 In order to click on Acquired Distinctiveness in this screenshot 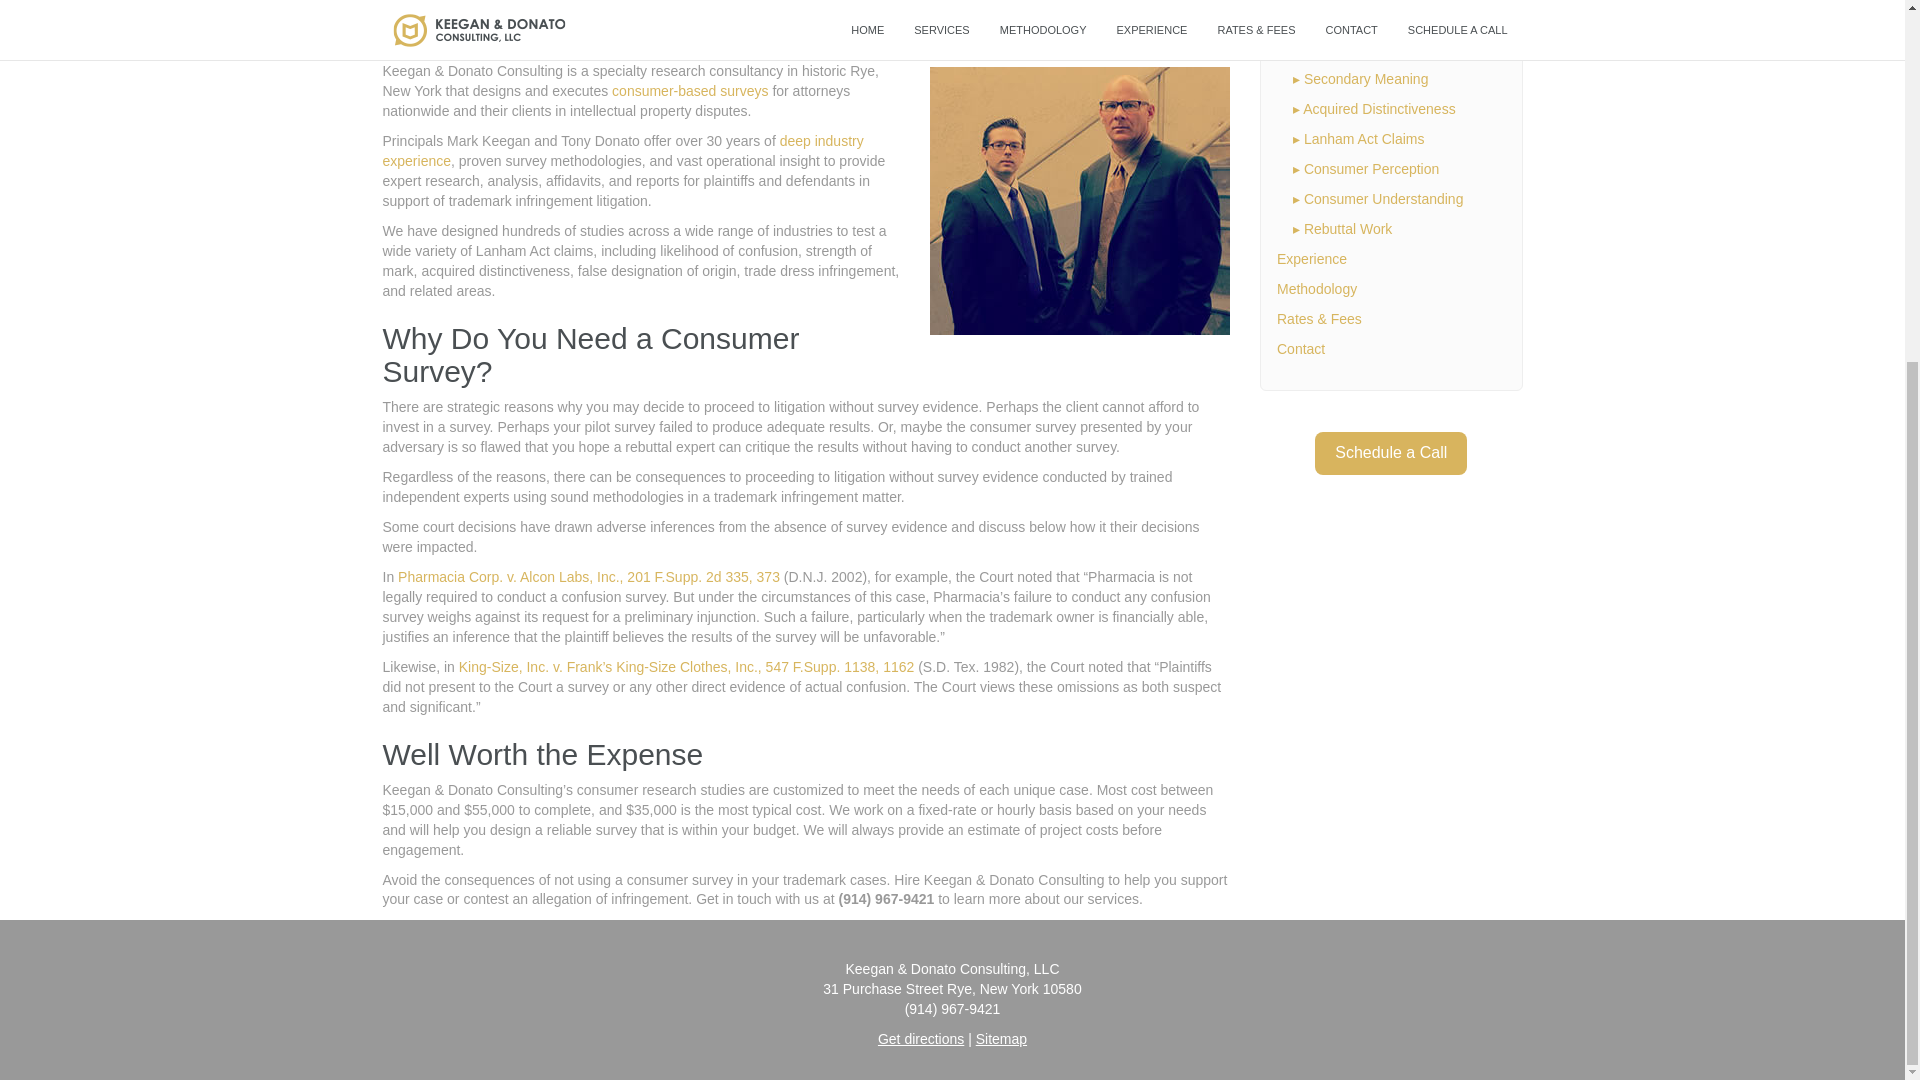, I will do `click(1379, 108)`.